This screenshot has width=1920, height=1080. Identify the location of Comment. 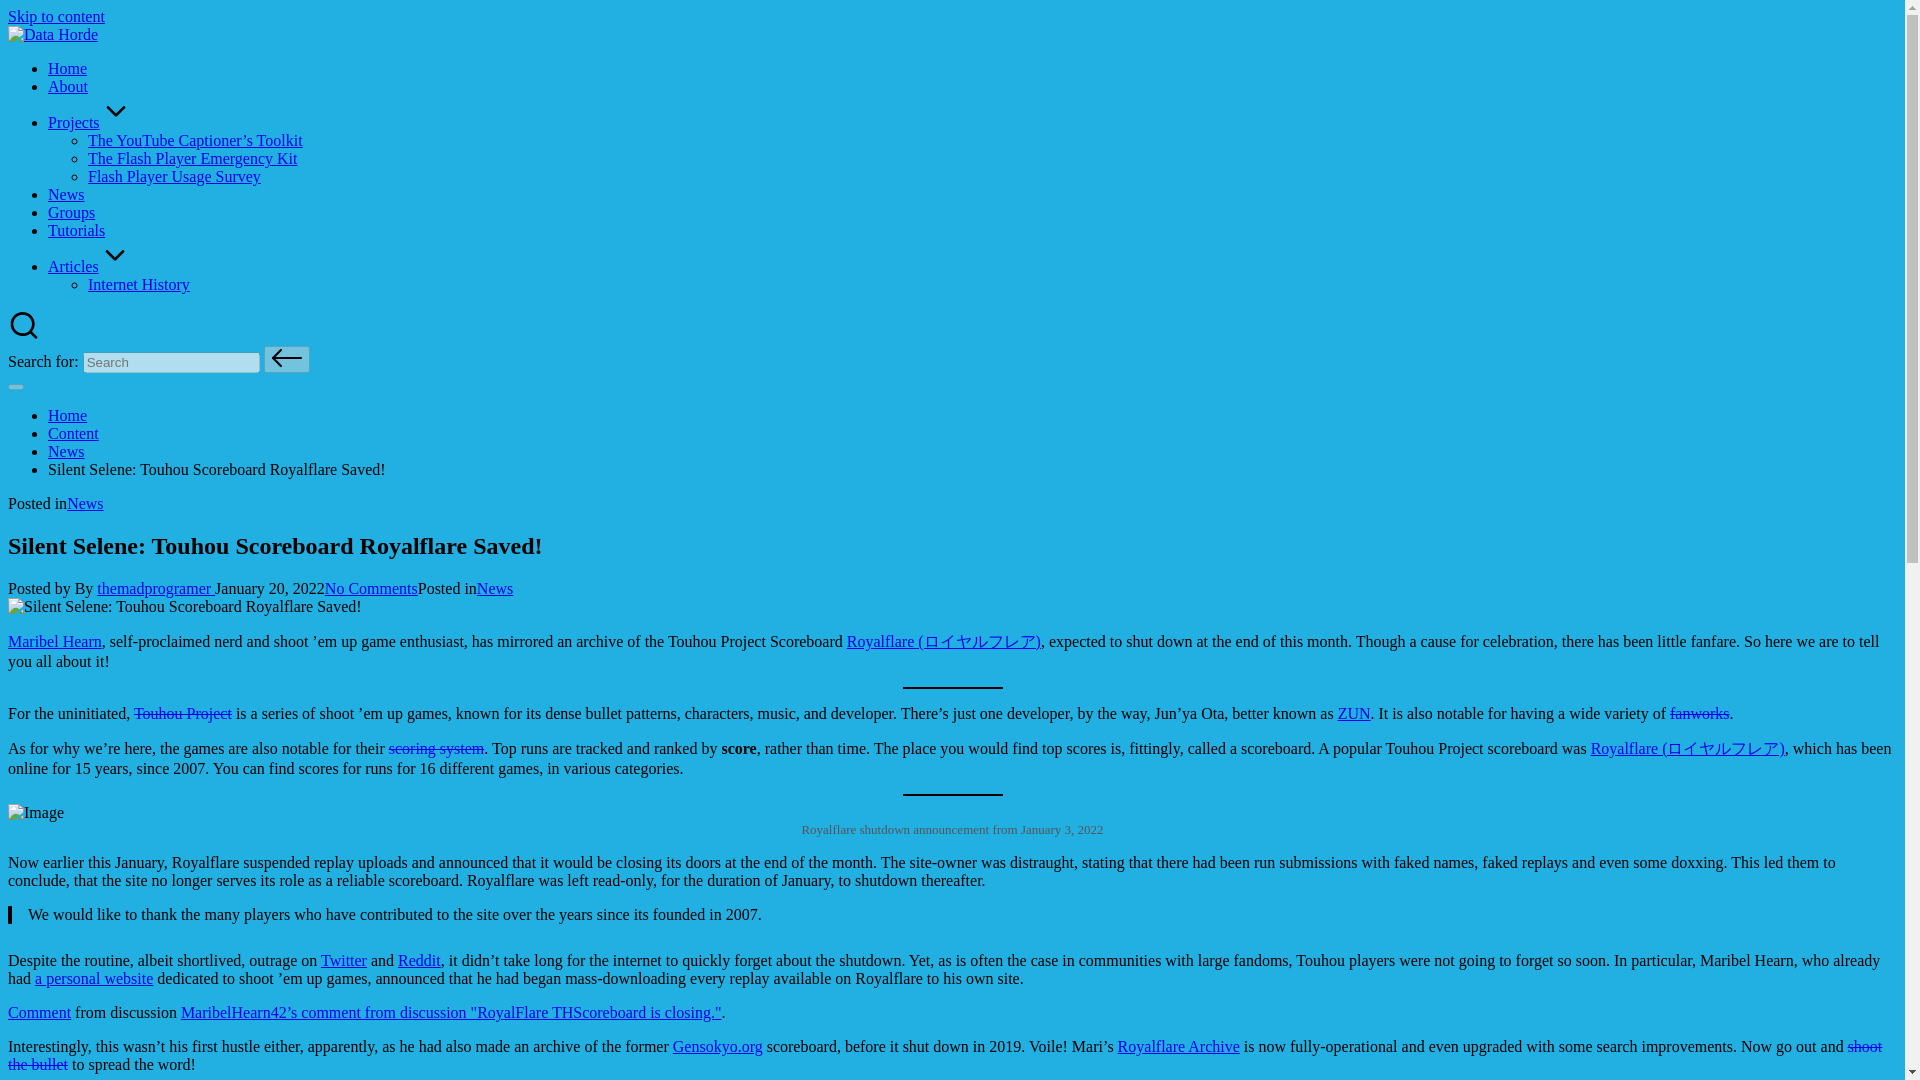
(39, 1012).